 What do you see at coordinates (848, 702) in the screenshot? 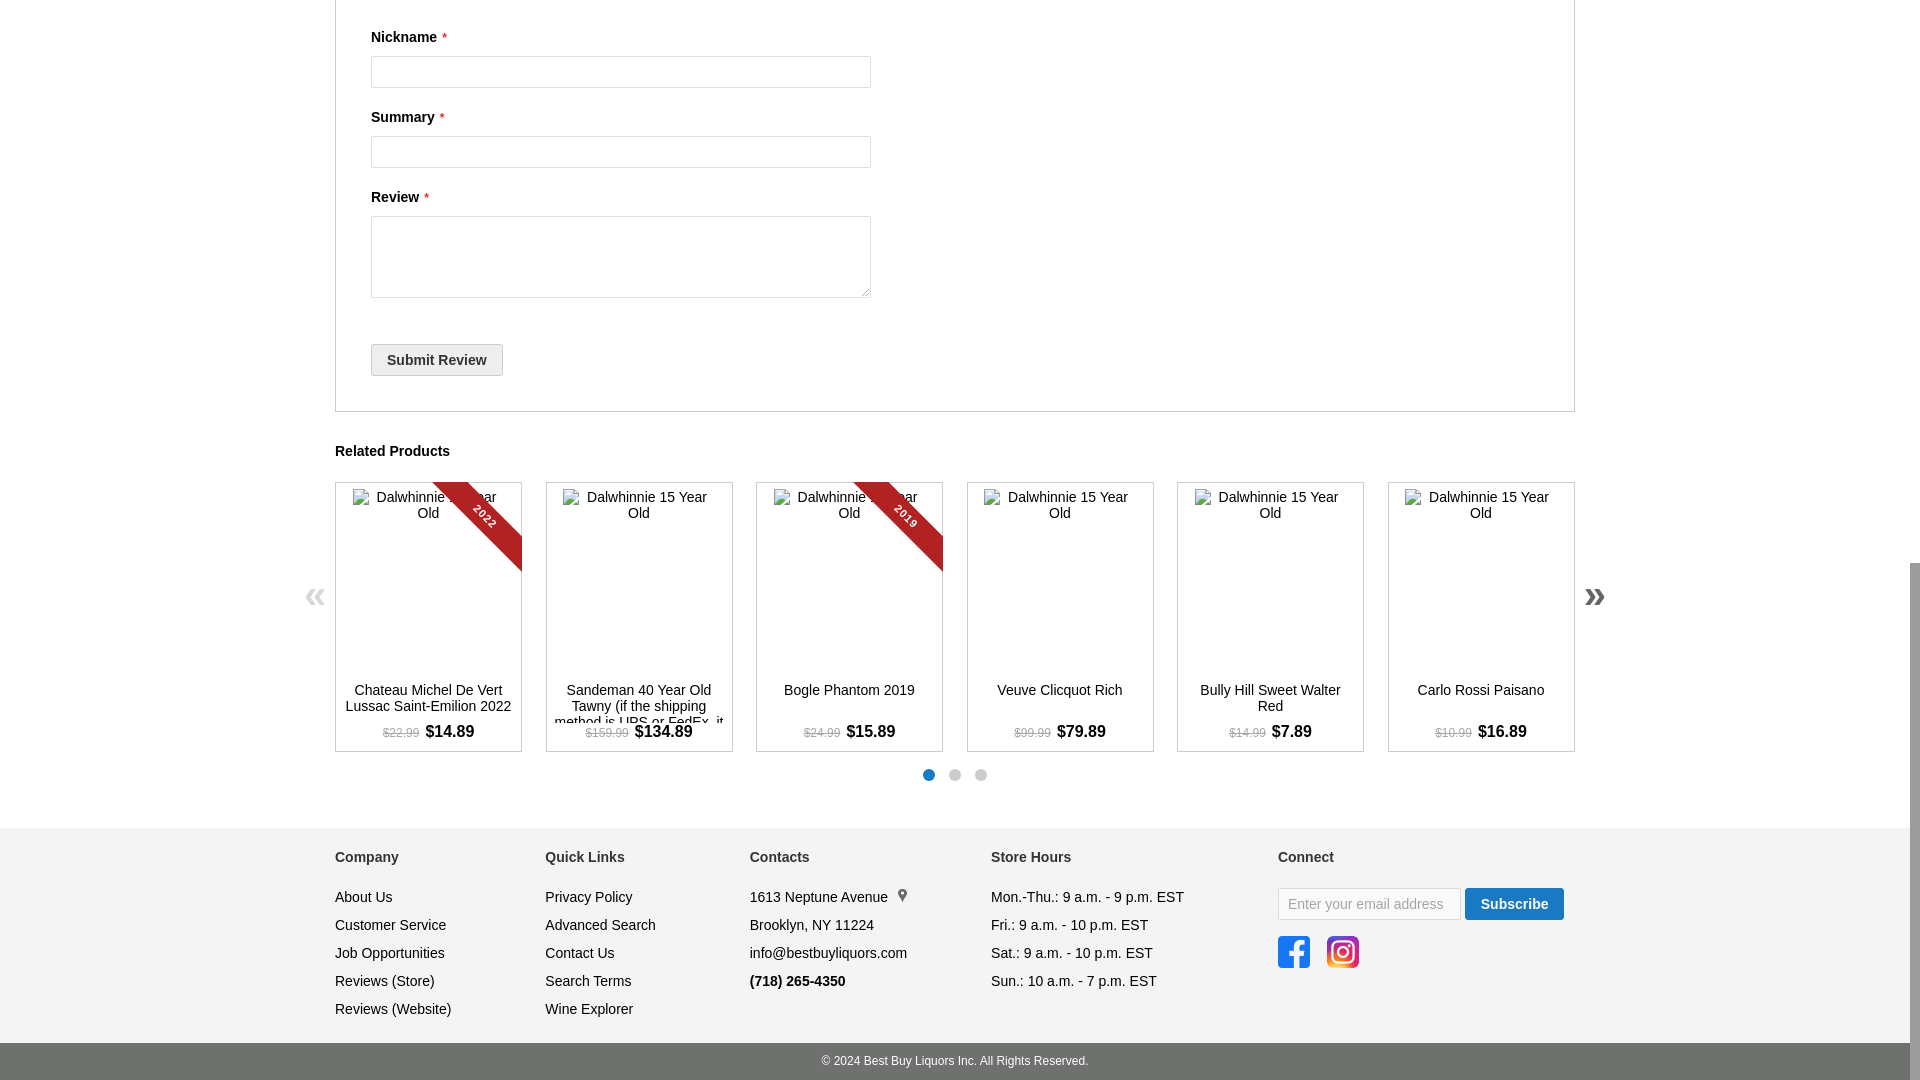
I see `Bogle Phantom 2019` at bounding box center [848, 702].